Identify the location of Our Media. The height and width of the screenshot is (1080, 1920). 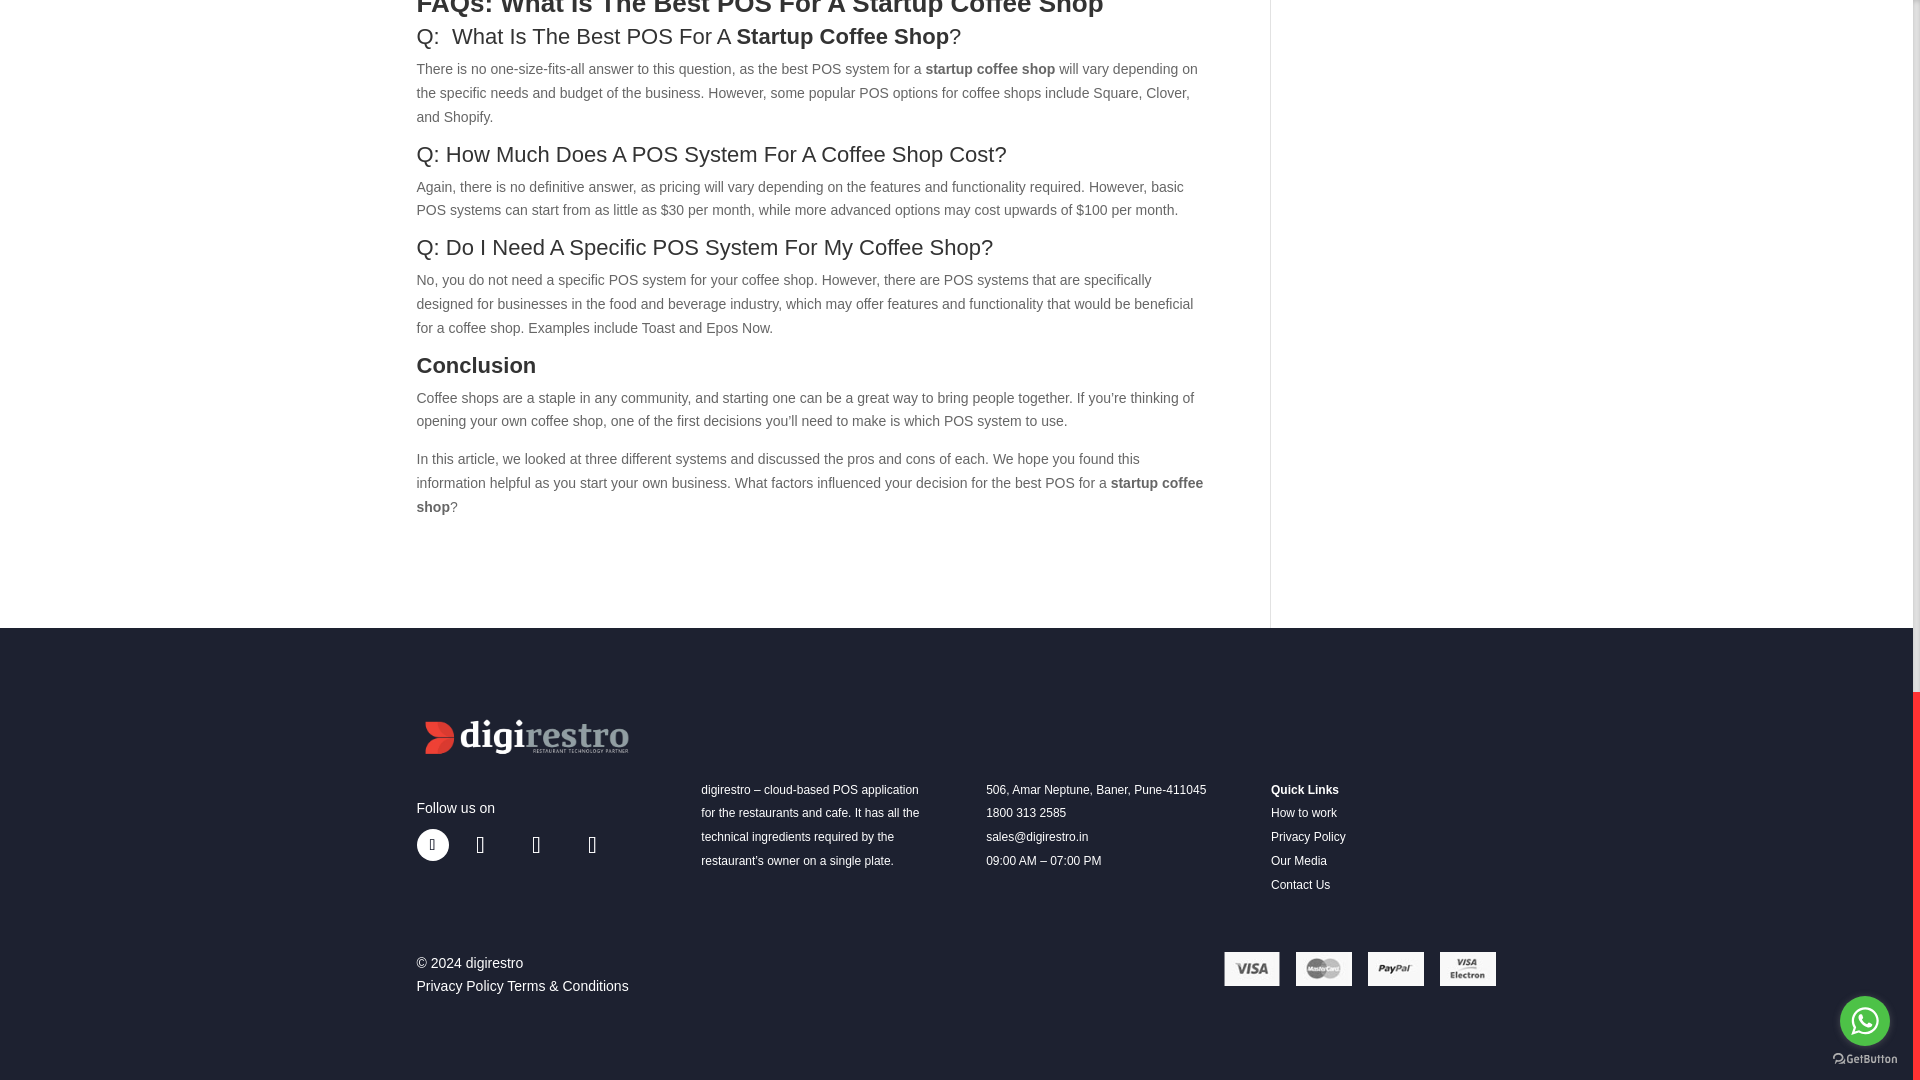
(1298, 861).